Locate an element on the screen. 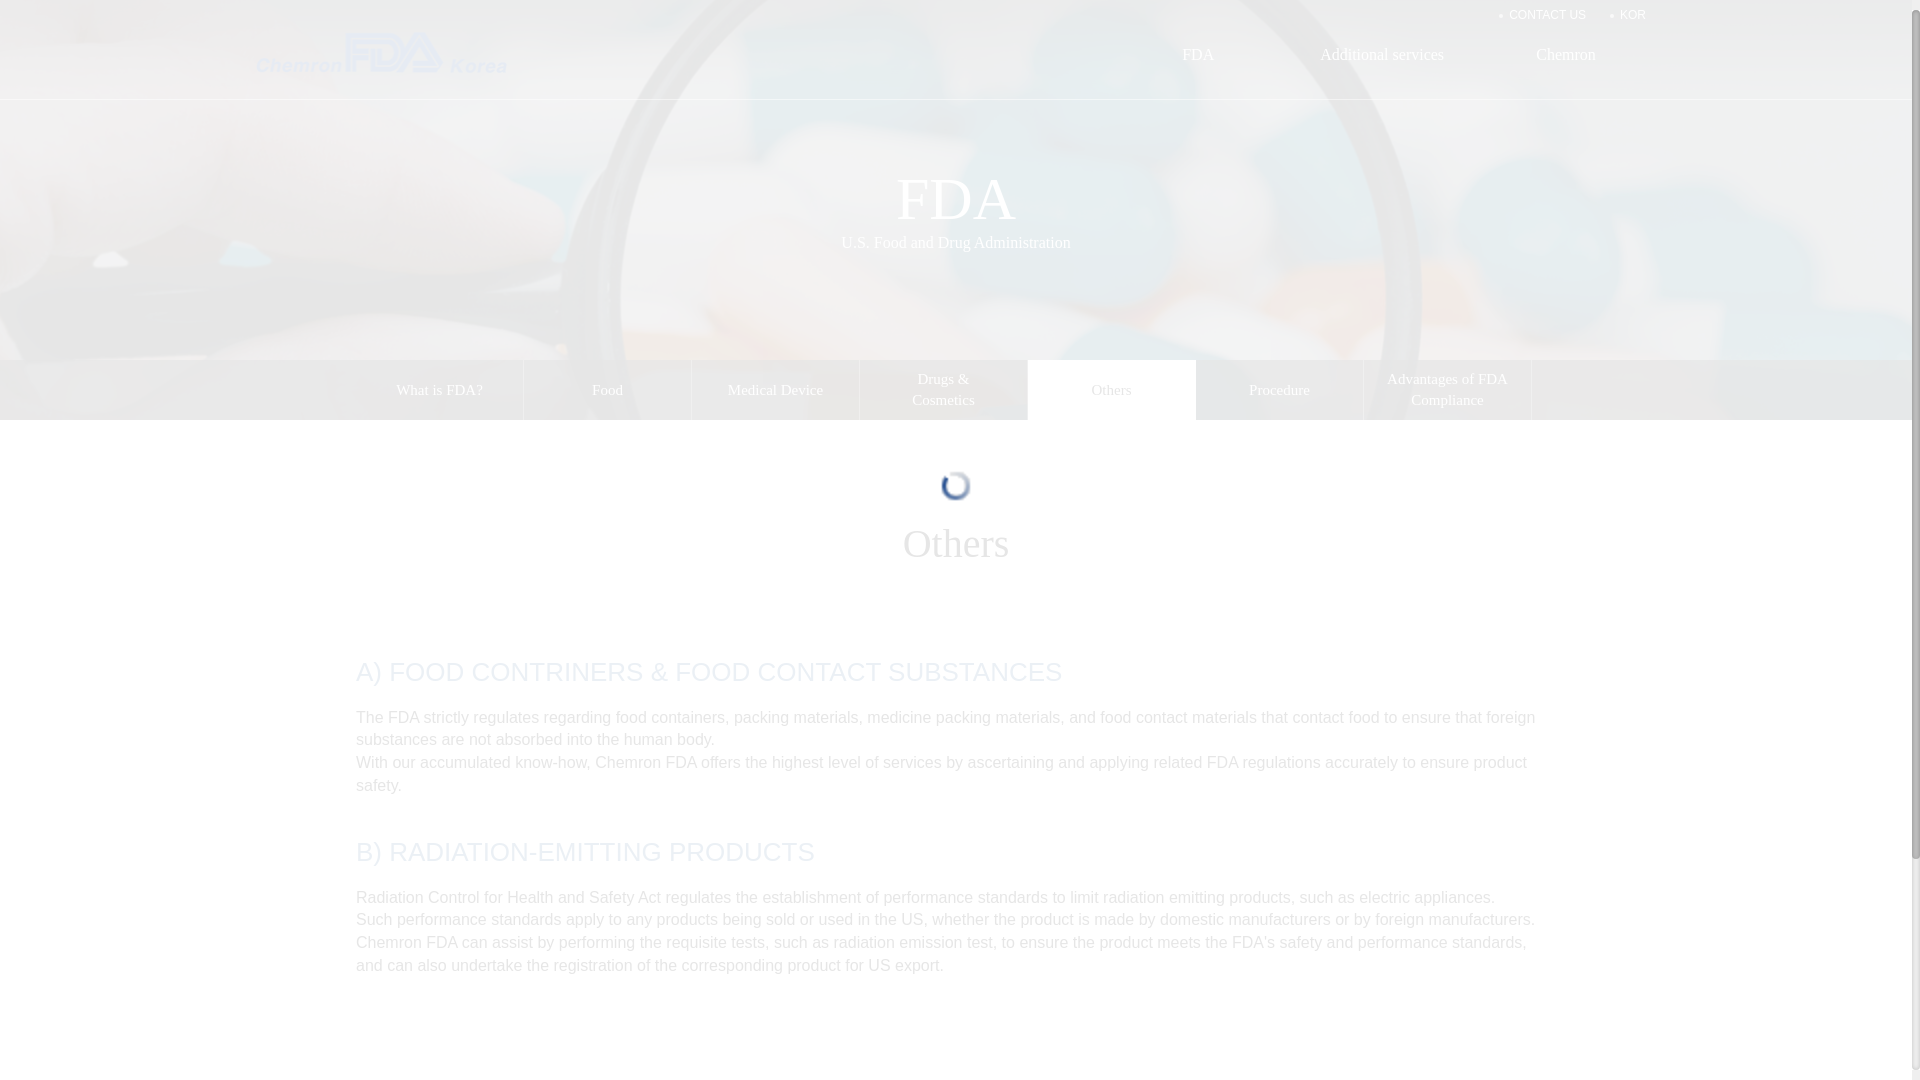 The width and height of the screenshot is (1920, 1080). Procedure is located at coordinates (1280, 390).